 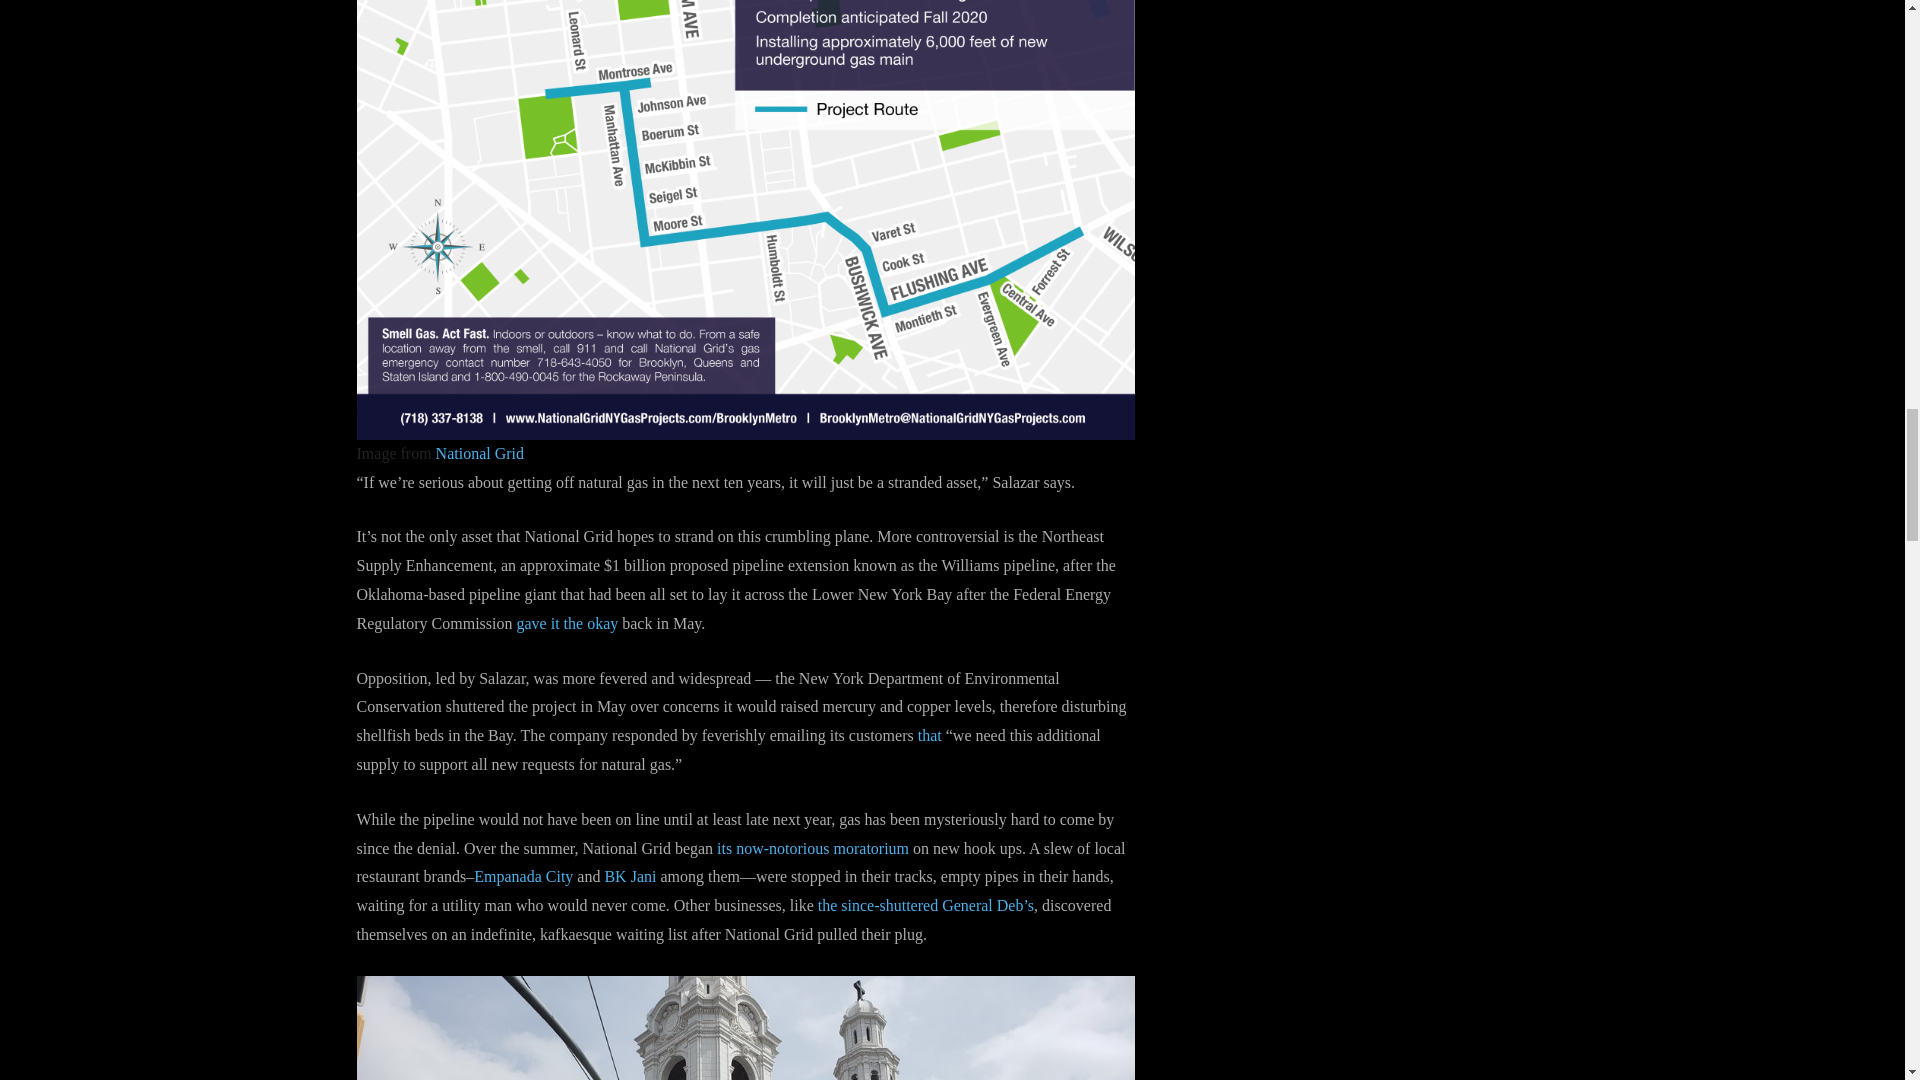 What do you see at coordinates (812, 848) in the screenshot?
I see `its now-notorious moratorium` at bounding box center [812, 848].